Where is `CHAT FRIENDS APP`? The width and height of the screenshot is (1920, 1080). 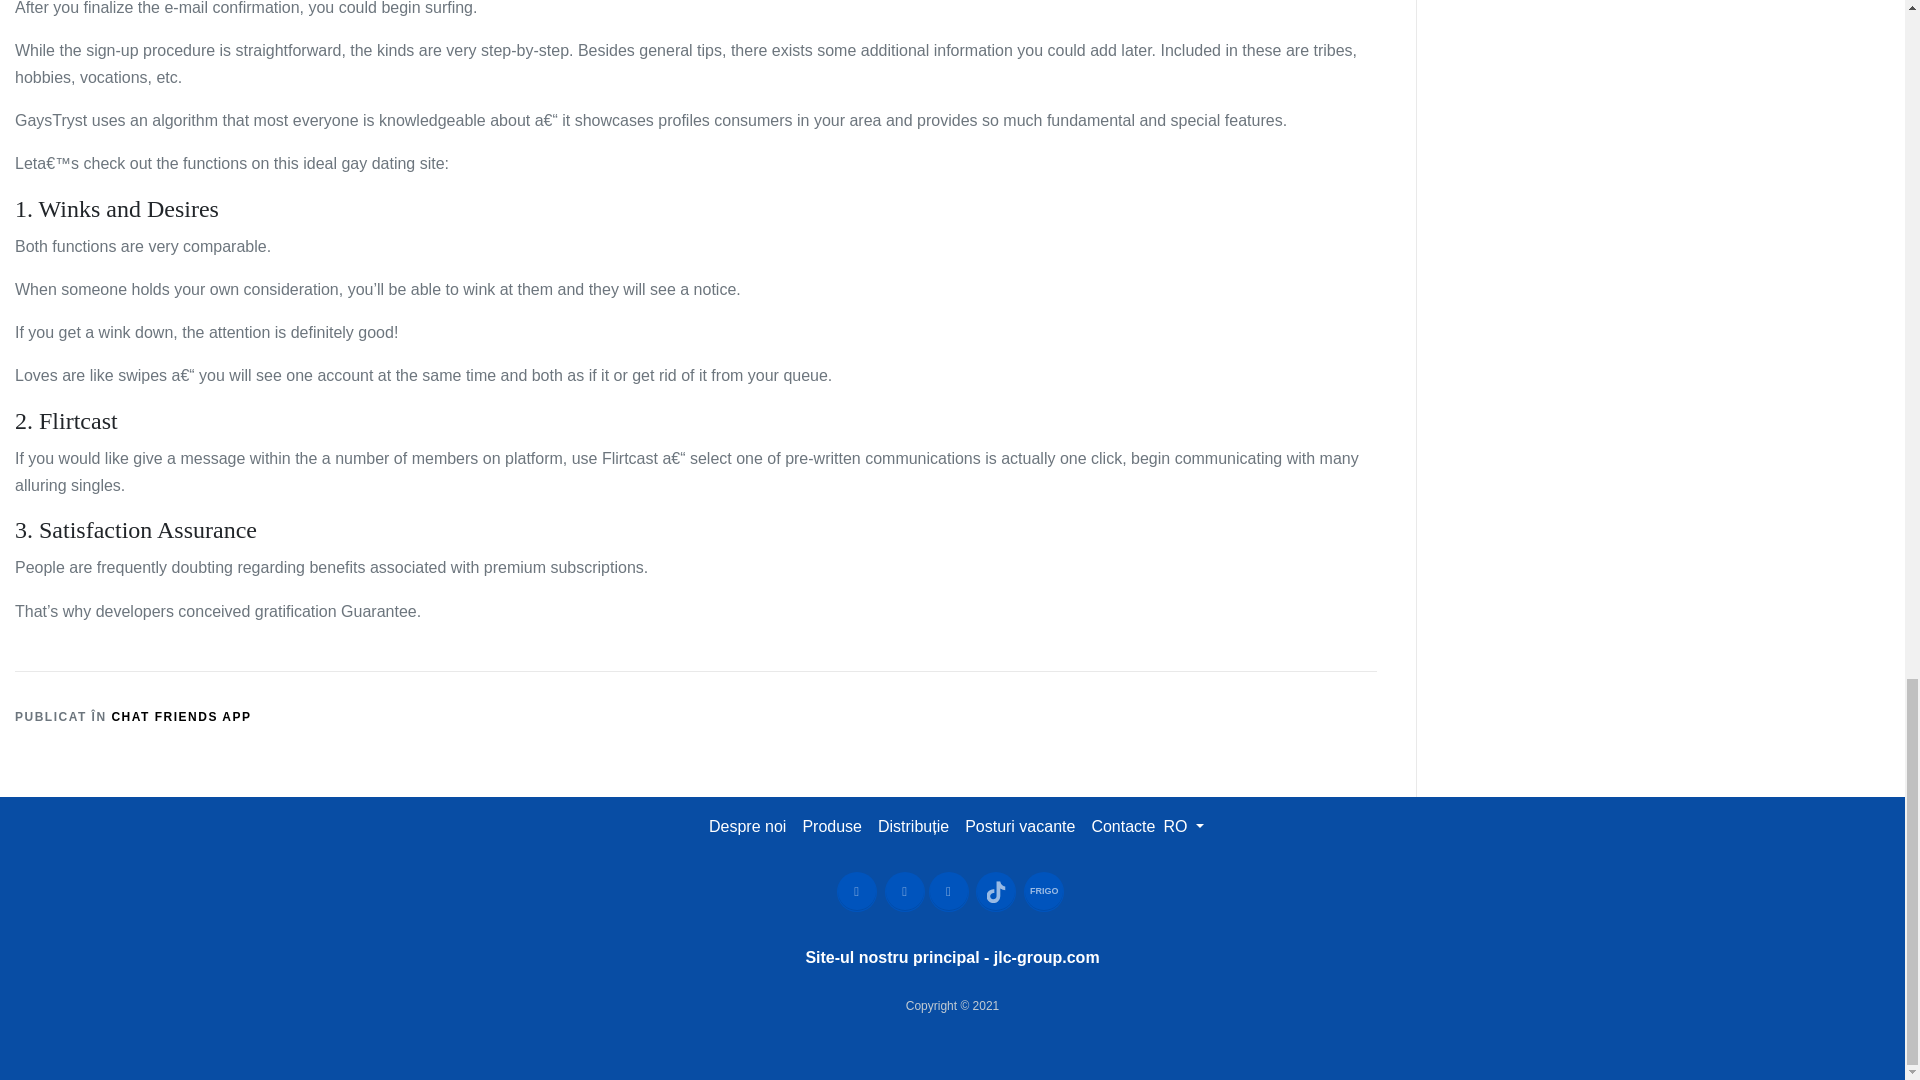
CHAT FRIENDS APP is located at coordinates (181, 716).